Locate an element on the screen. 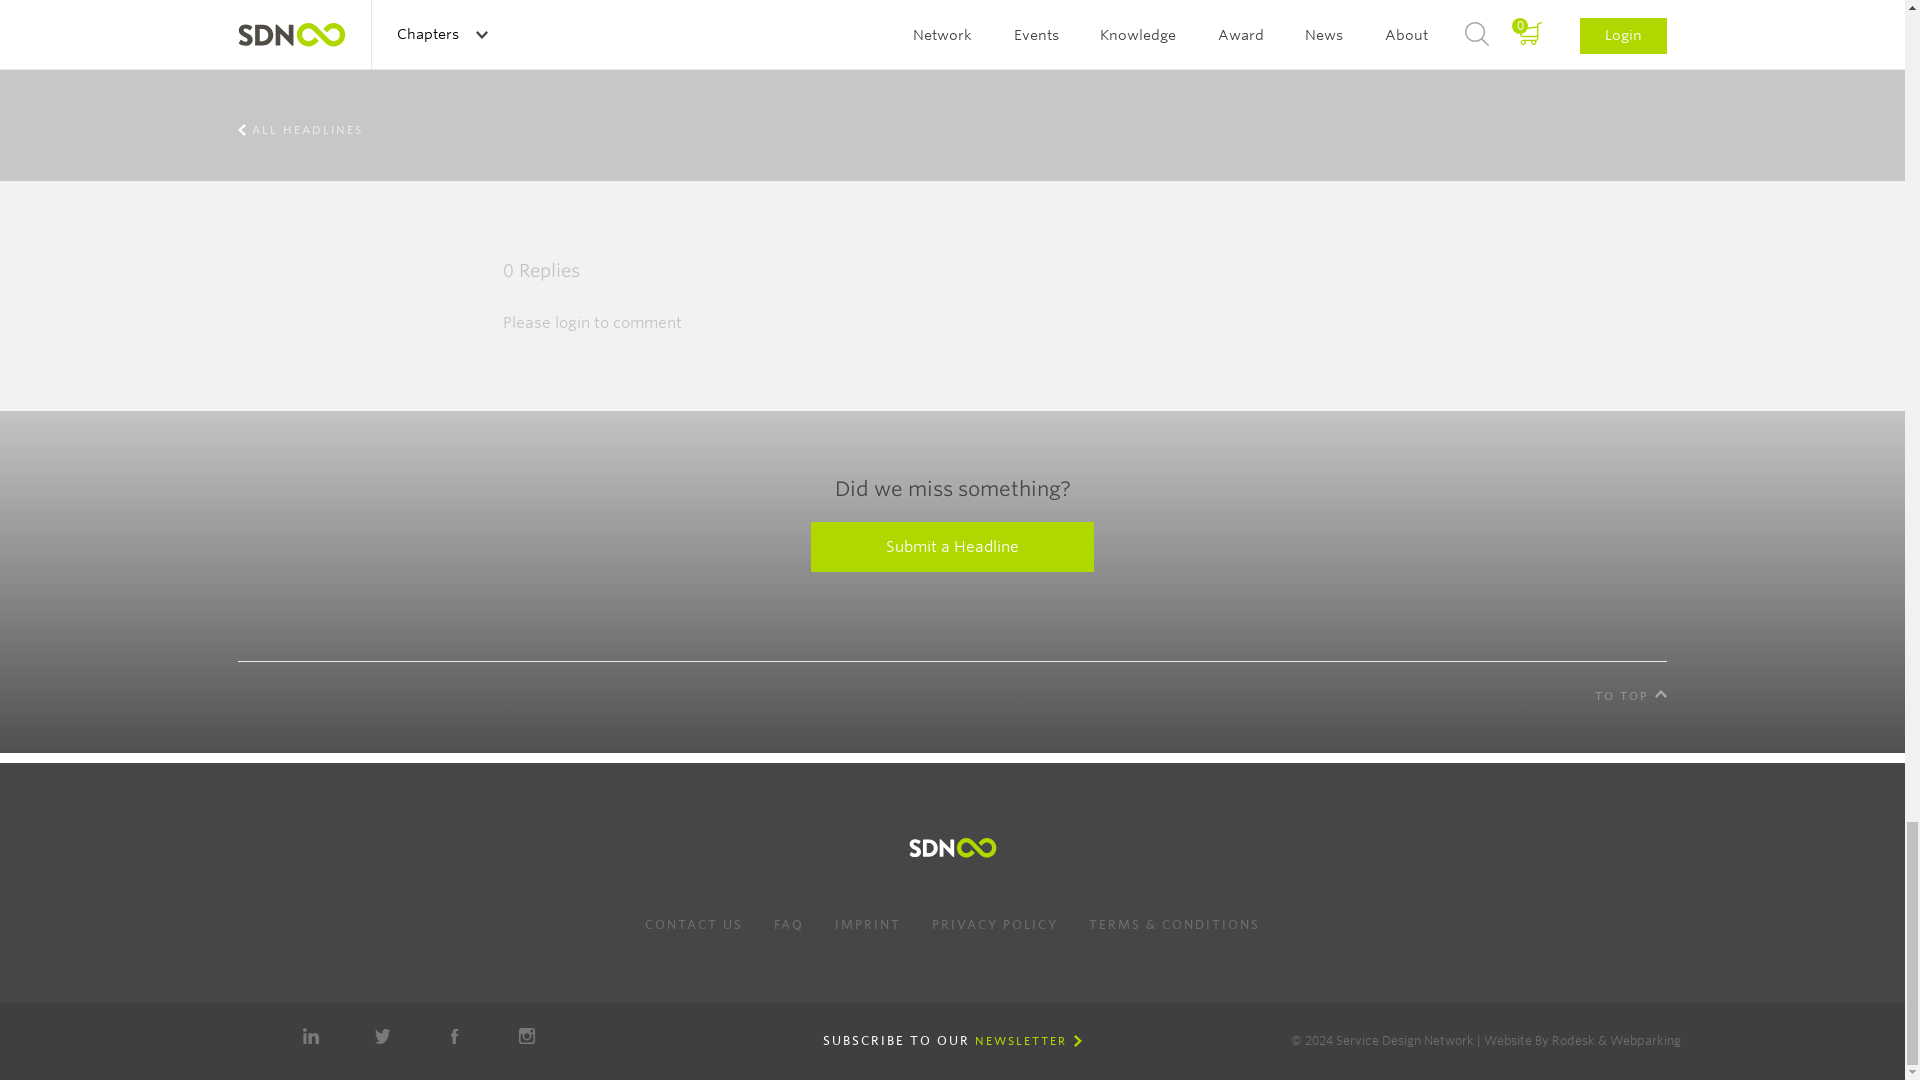 The width and height of the screenshot is (1920, 1080). Contact us is located at coordinates (694, 924).